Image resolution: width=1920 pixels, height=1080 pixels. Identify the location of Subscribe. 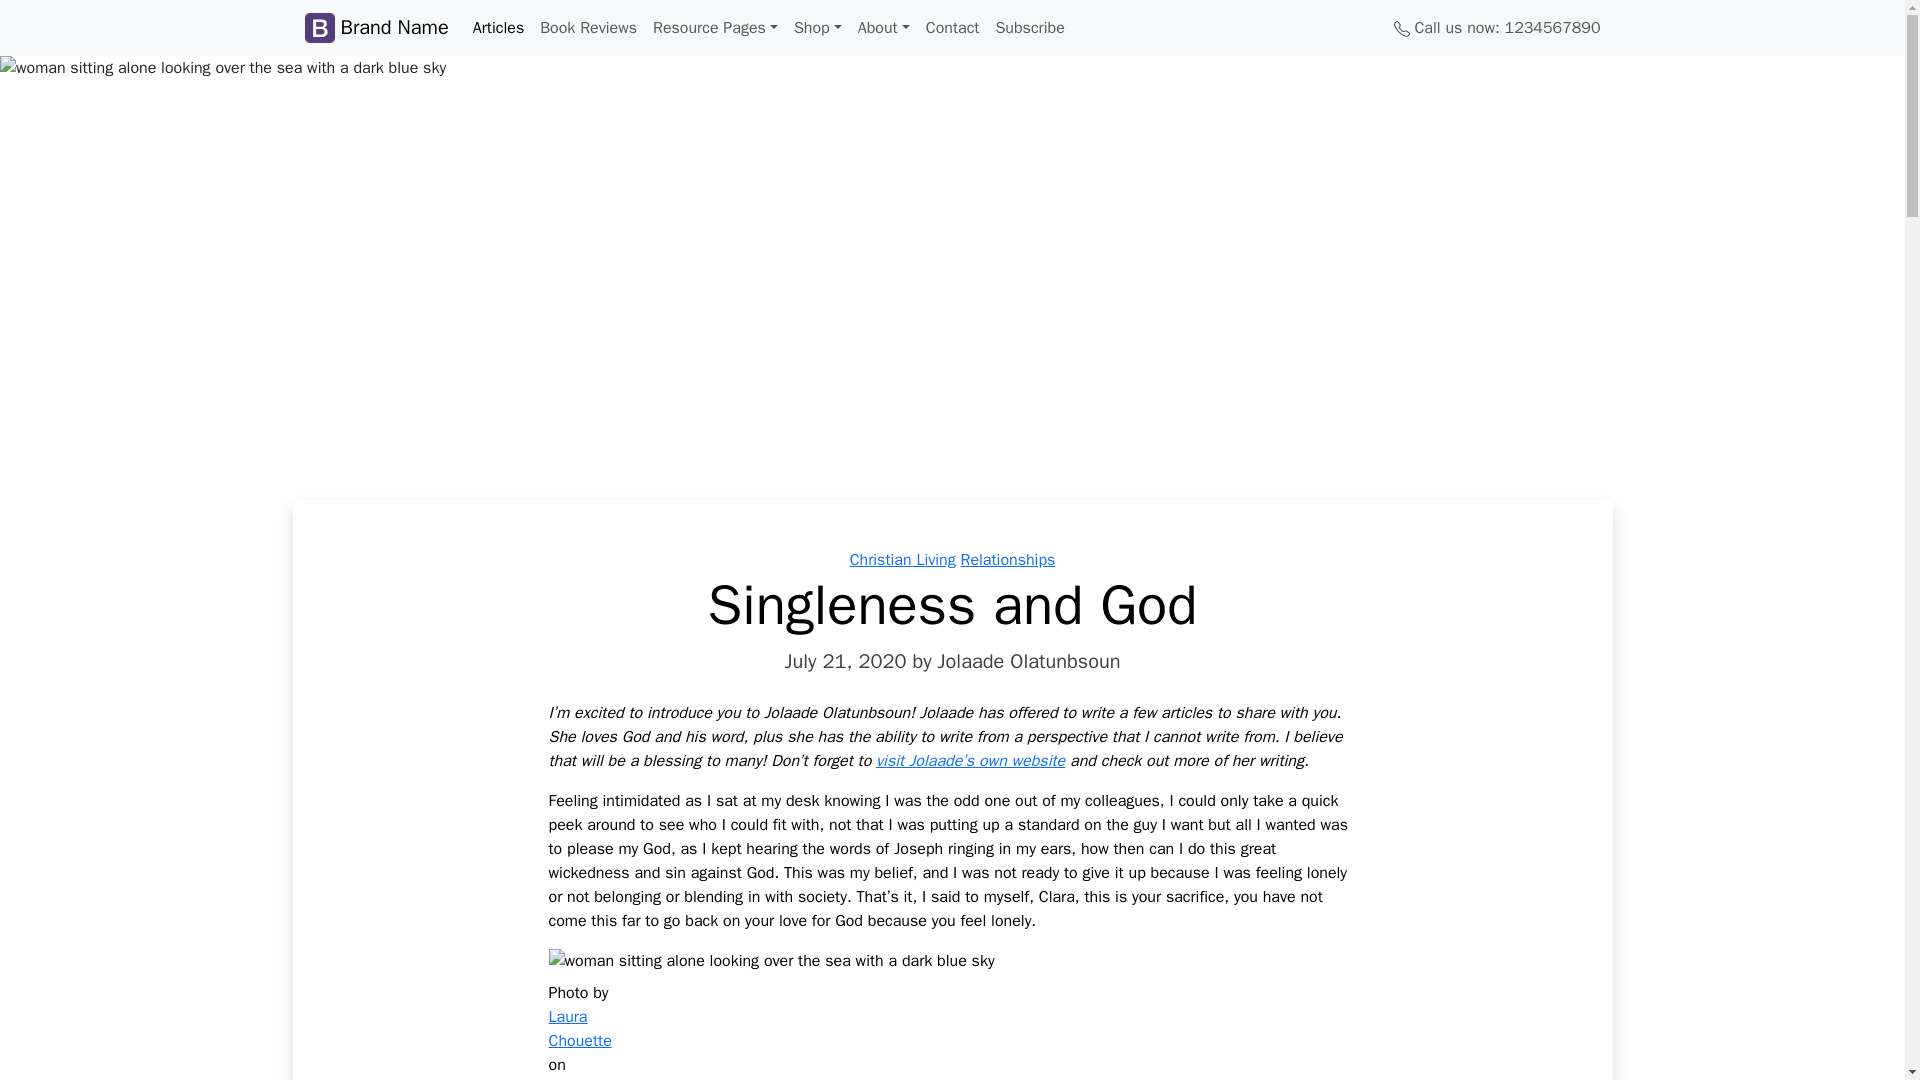
(1028, 27).